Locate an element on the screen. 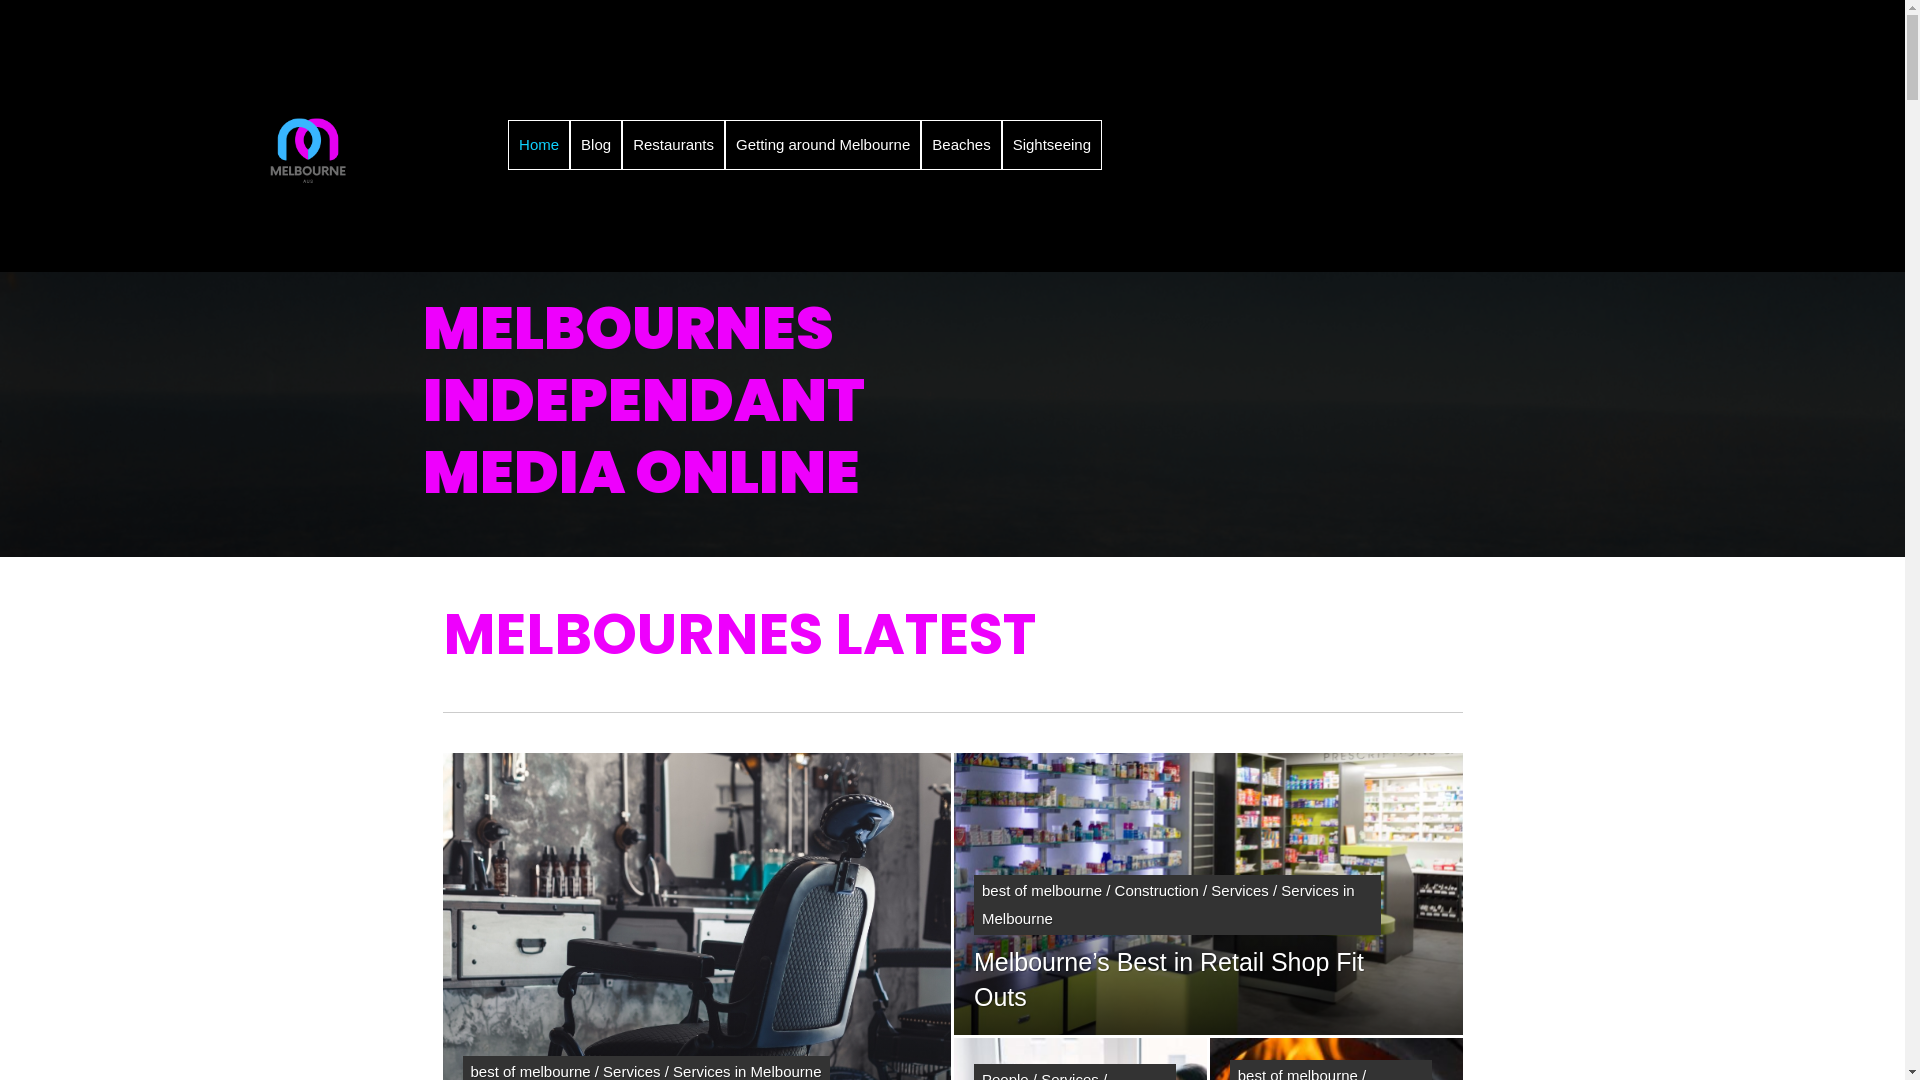 This screenshot has width=1920, height=1080. Restaurants is located at coordinates (674, 145).